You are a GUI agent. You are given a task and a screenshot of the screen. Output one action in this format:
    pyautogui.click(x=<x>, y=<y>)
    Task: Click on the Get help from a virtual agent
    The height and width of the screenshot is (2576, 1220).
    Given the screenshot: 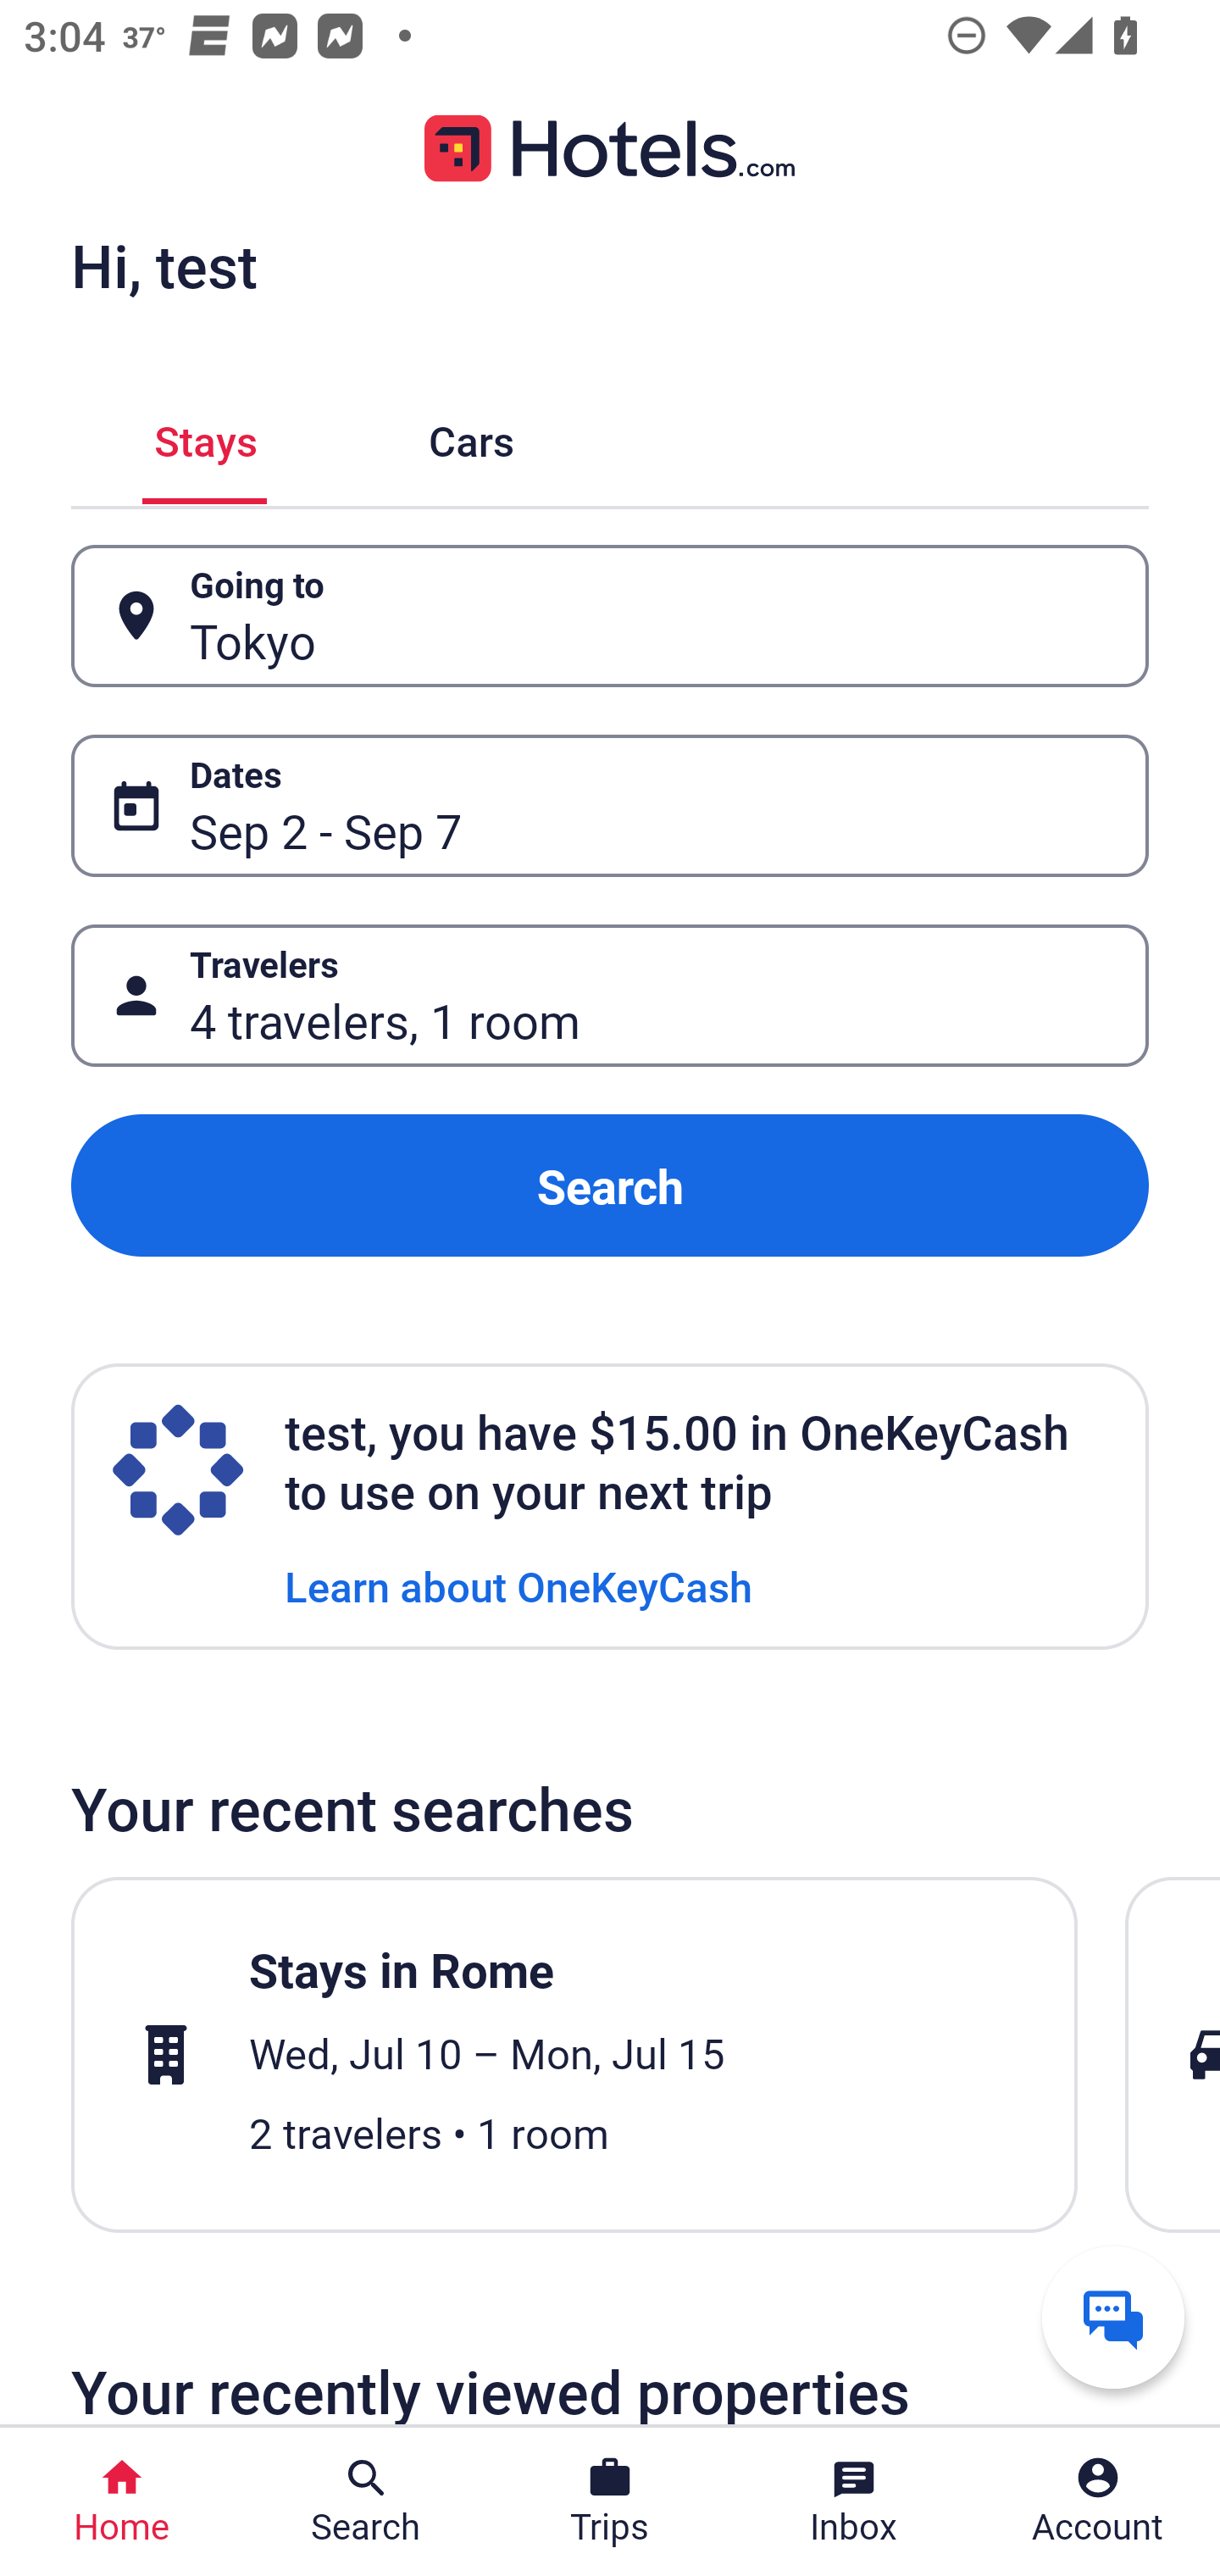 What is the action you would take?
    pyautogui.click(x=1113, y=2317)
    